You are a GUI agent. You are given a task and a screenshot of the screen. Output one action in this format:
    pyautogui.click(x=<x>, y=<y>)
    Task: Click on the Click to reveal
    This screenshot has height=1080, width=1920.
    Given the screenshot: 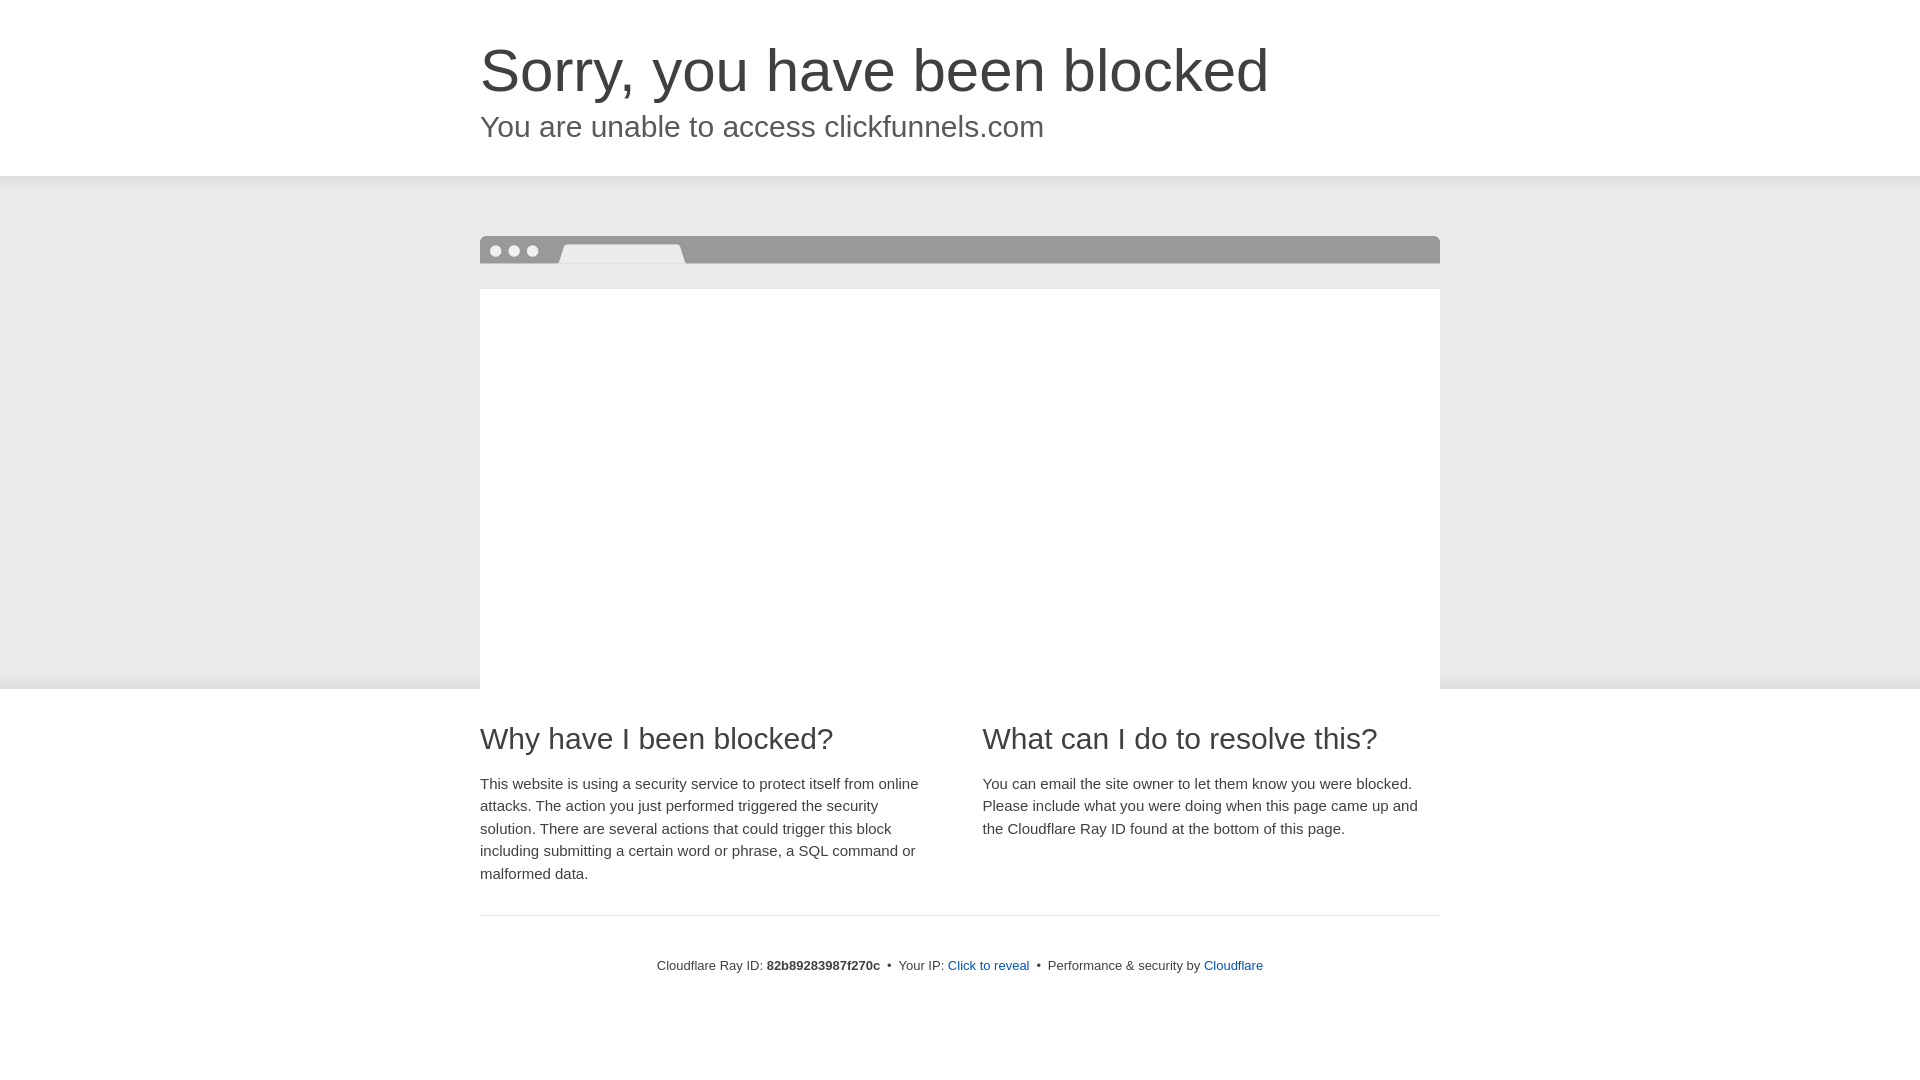 What is the action you would take?
    pyautogui.click(x=989, y=966)
    